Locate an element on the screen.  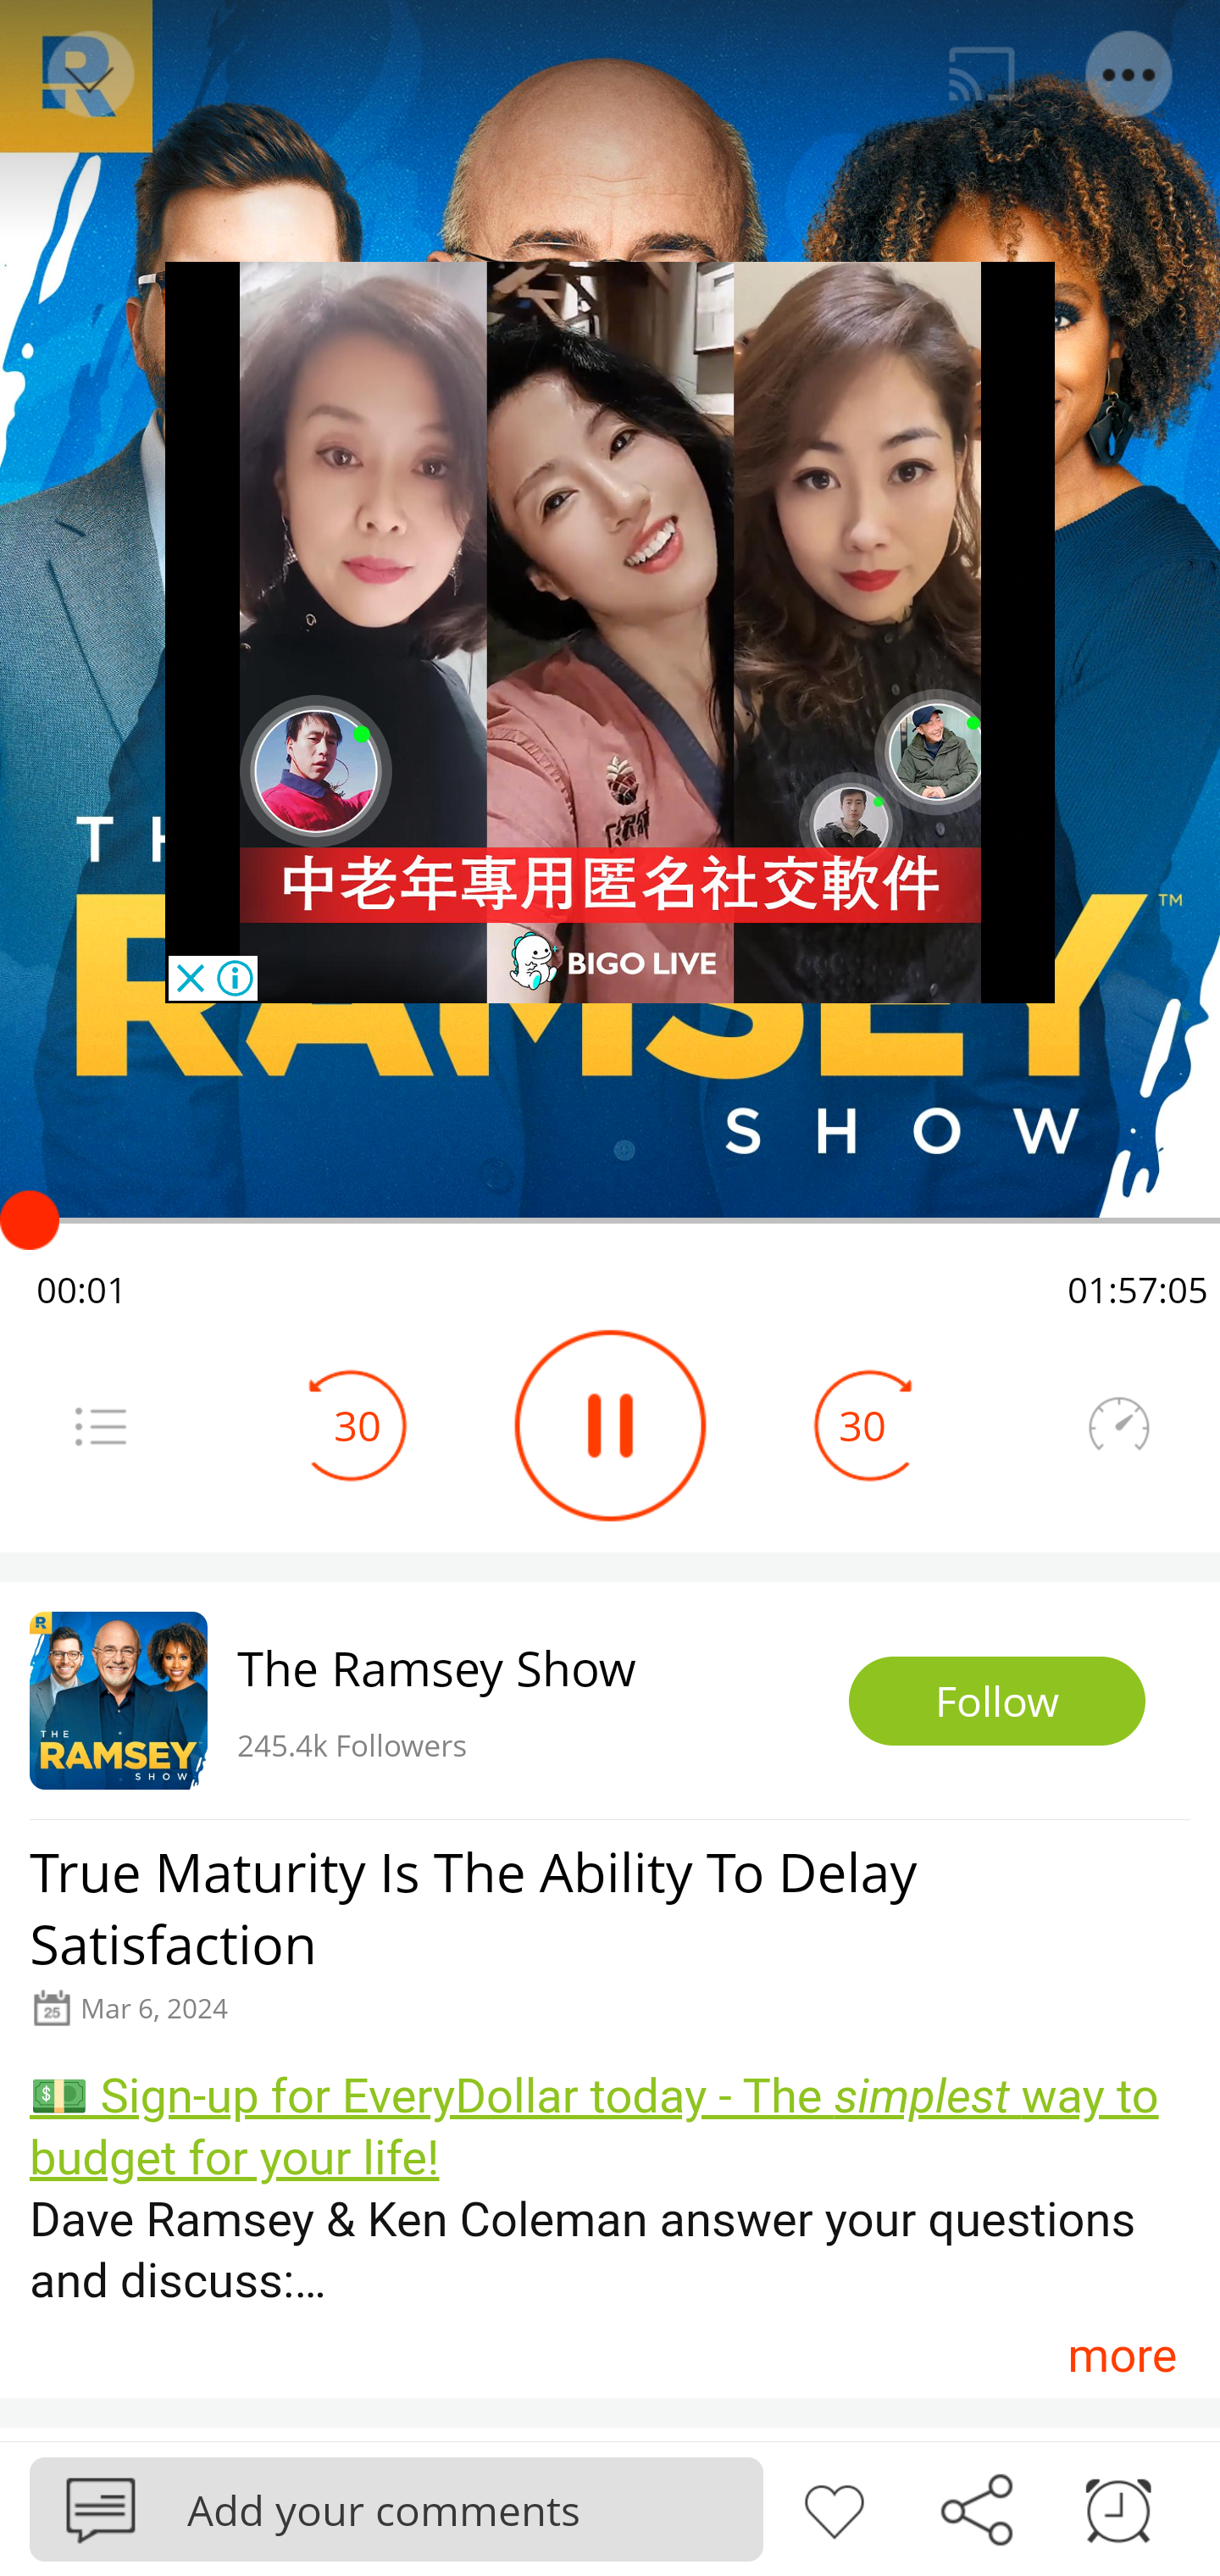
Play is located at coordinates (610, 1425).